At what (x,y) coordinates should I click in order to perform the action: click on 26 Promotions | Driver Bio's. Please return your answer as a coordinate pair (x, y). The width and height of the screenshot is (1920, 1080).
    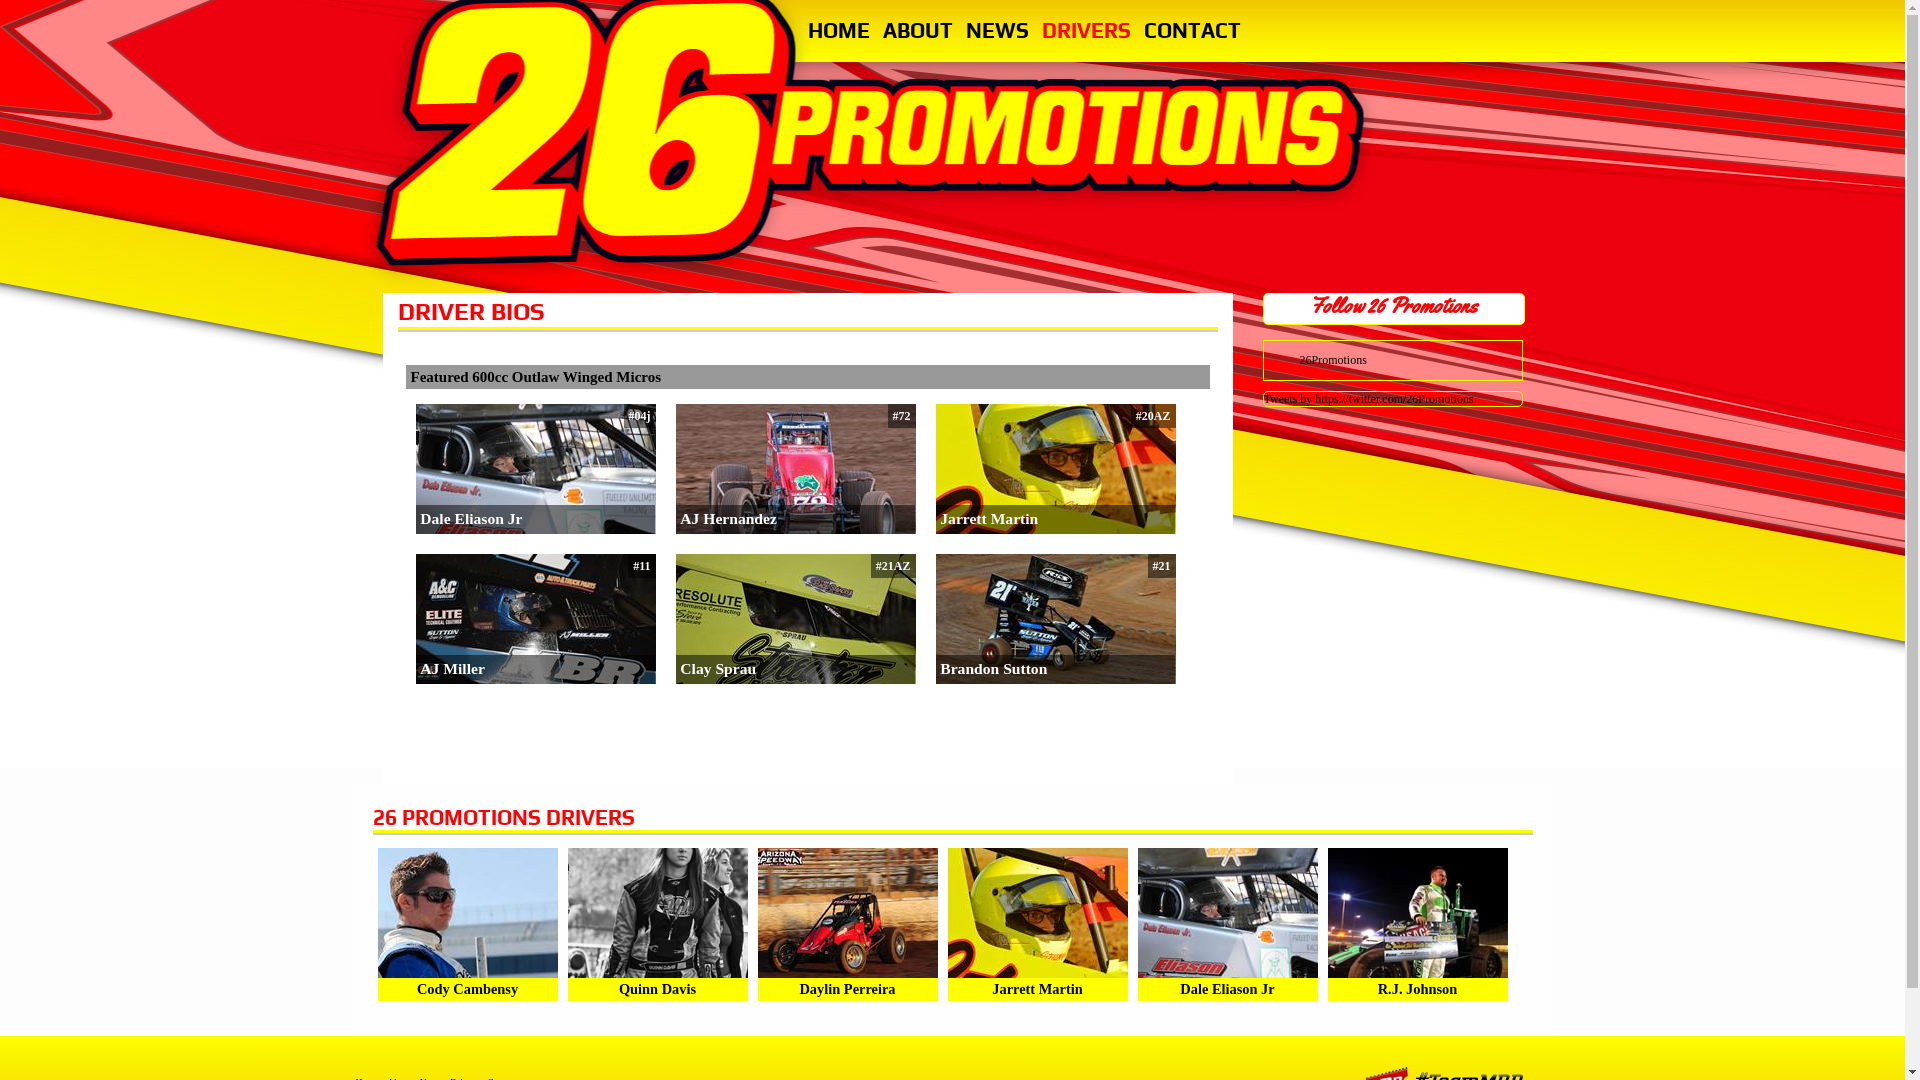
    Looking at the image, I should click on (876, 134).